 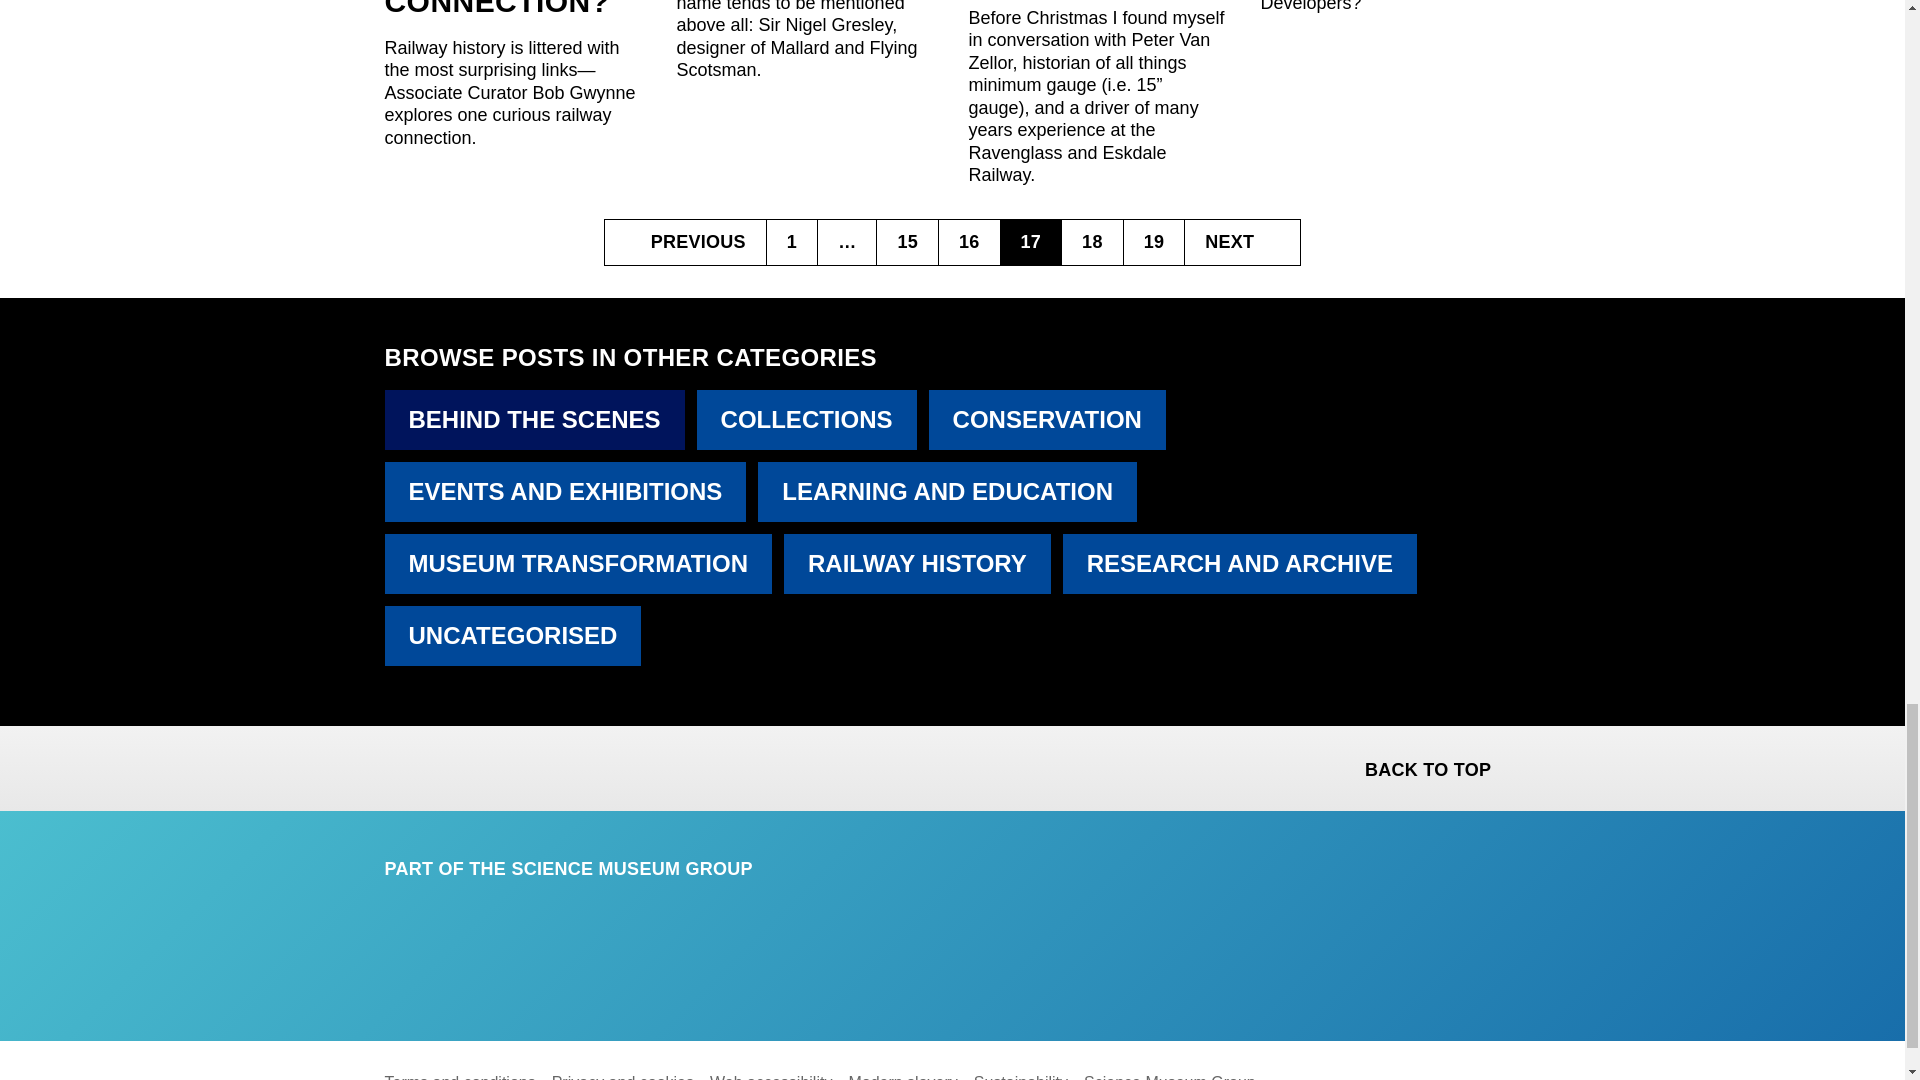 What do you see at coordinates (947, 492) in the screenshot?
I see `View all posts in Learning and education` at bounding box center [947, 492].